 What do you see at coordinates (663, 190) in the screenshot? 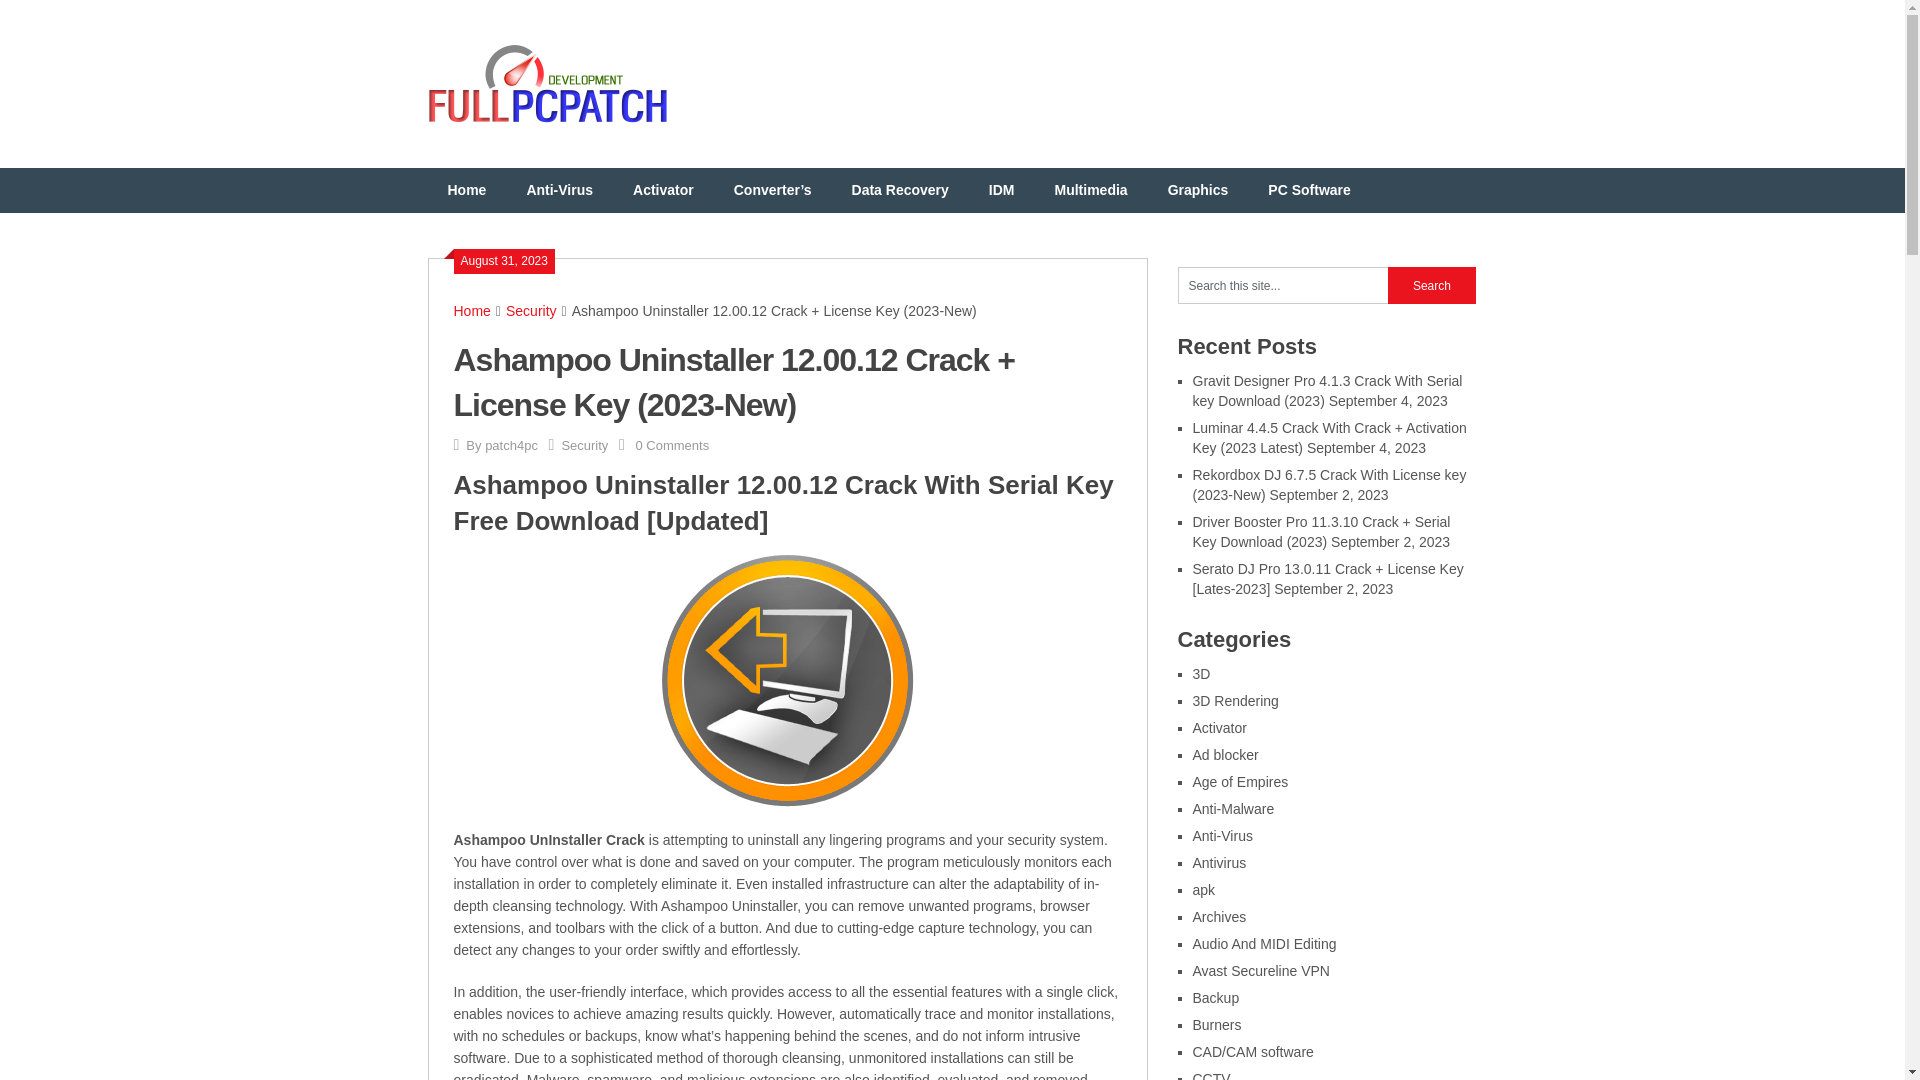
I see `Activator` at bounding box center [663, 190].